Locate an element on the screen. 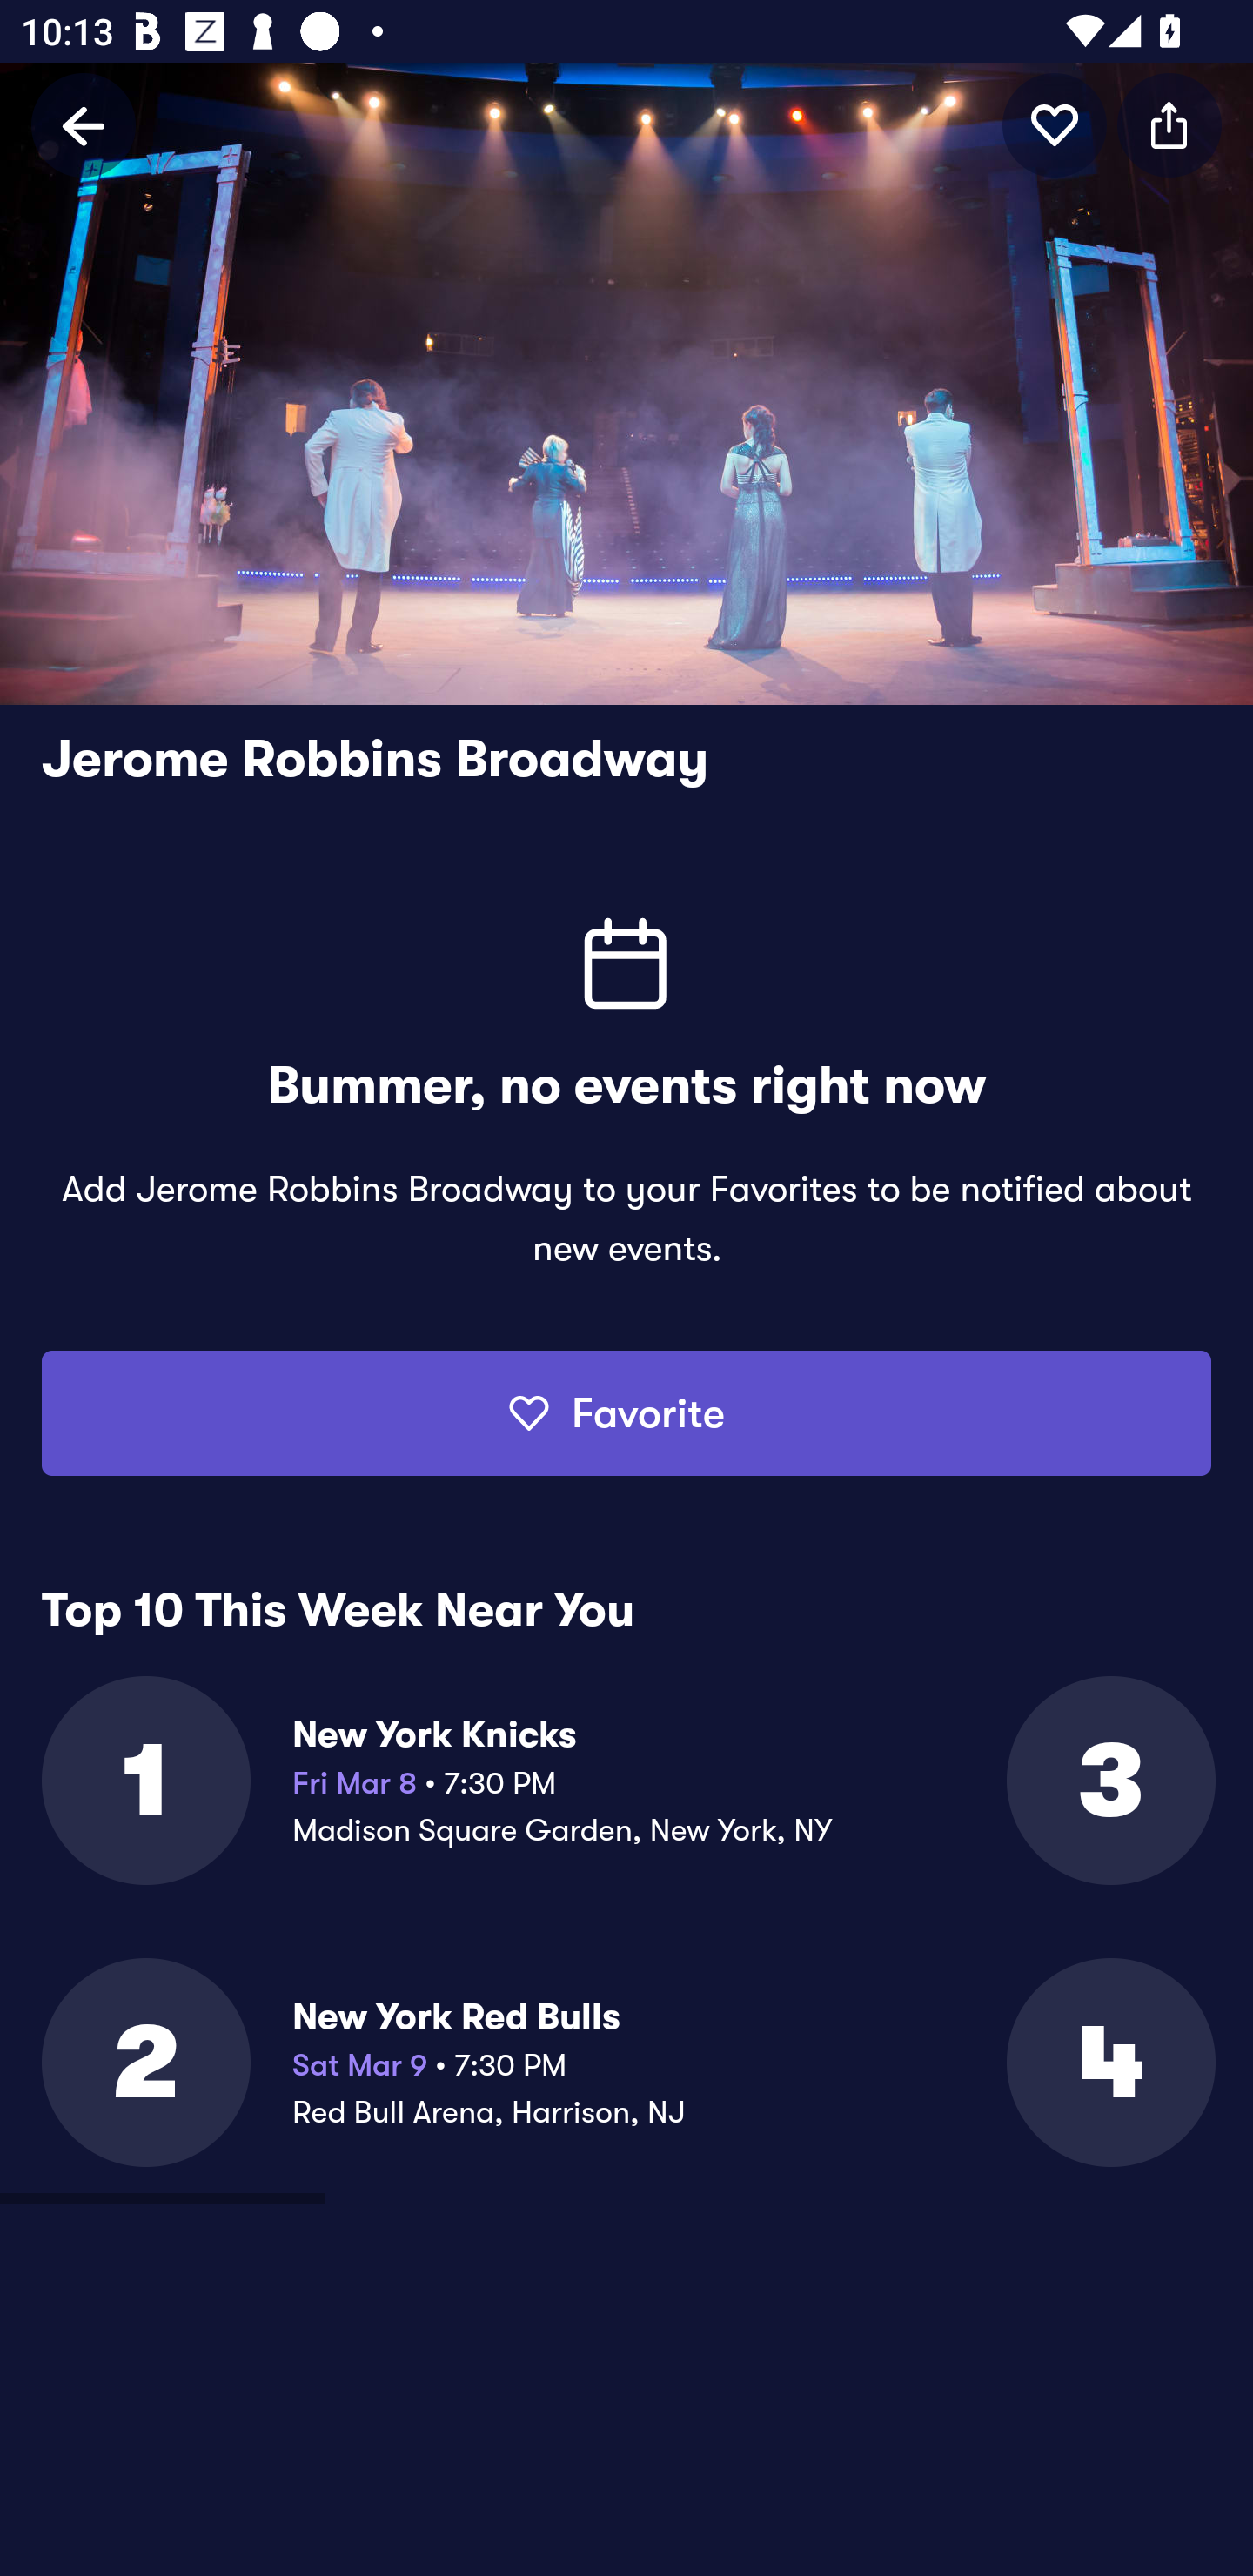 The width and height of the screenshot is (1253, 2576). 4 is located at coordinates (1109, 2062).